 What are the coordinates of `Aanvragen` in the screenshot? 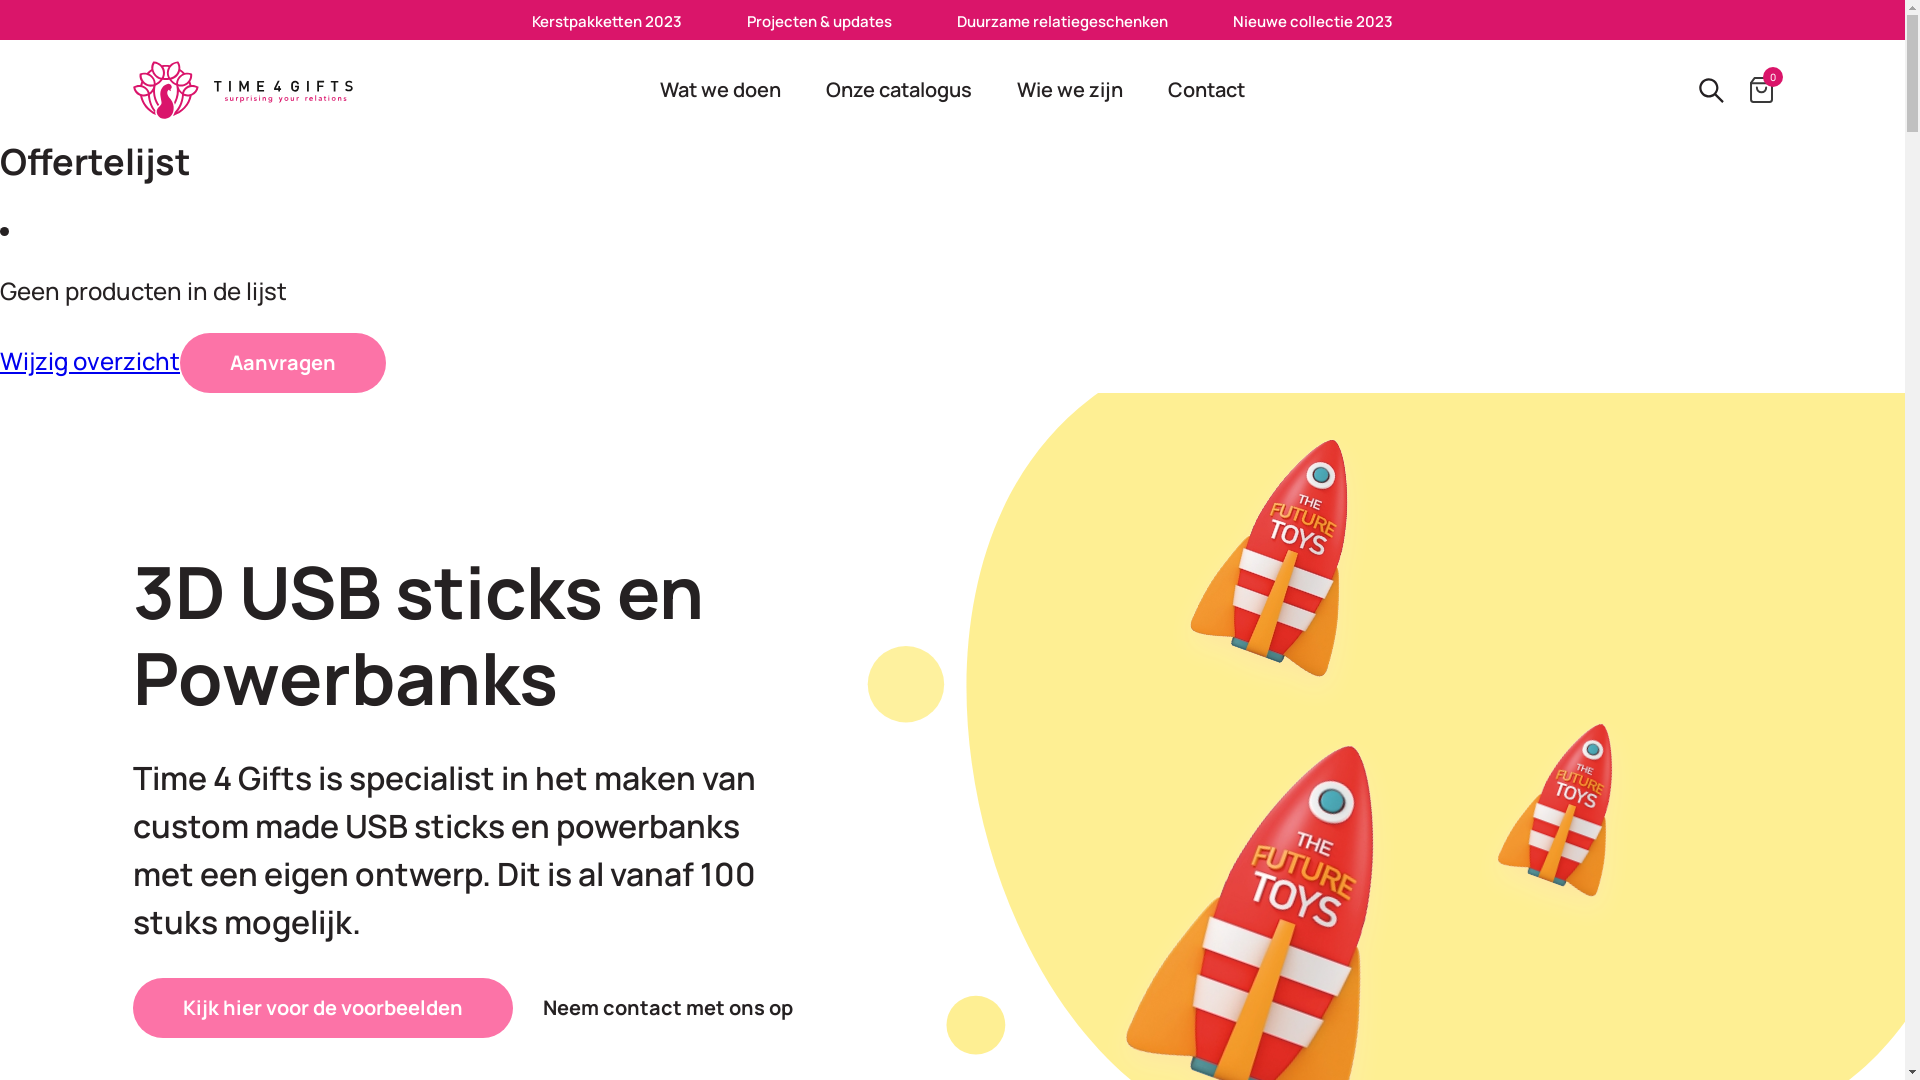 It's located at (283, 363).